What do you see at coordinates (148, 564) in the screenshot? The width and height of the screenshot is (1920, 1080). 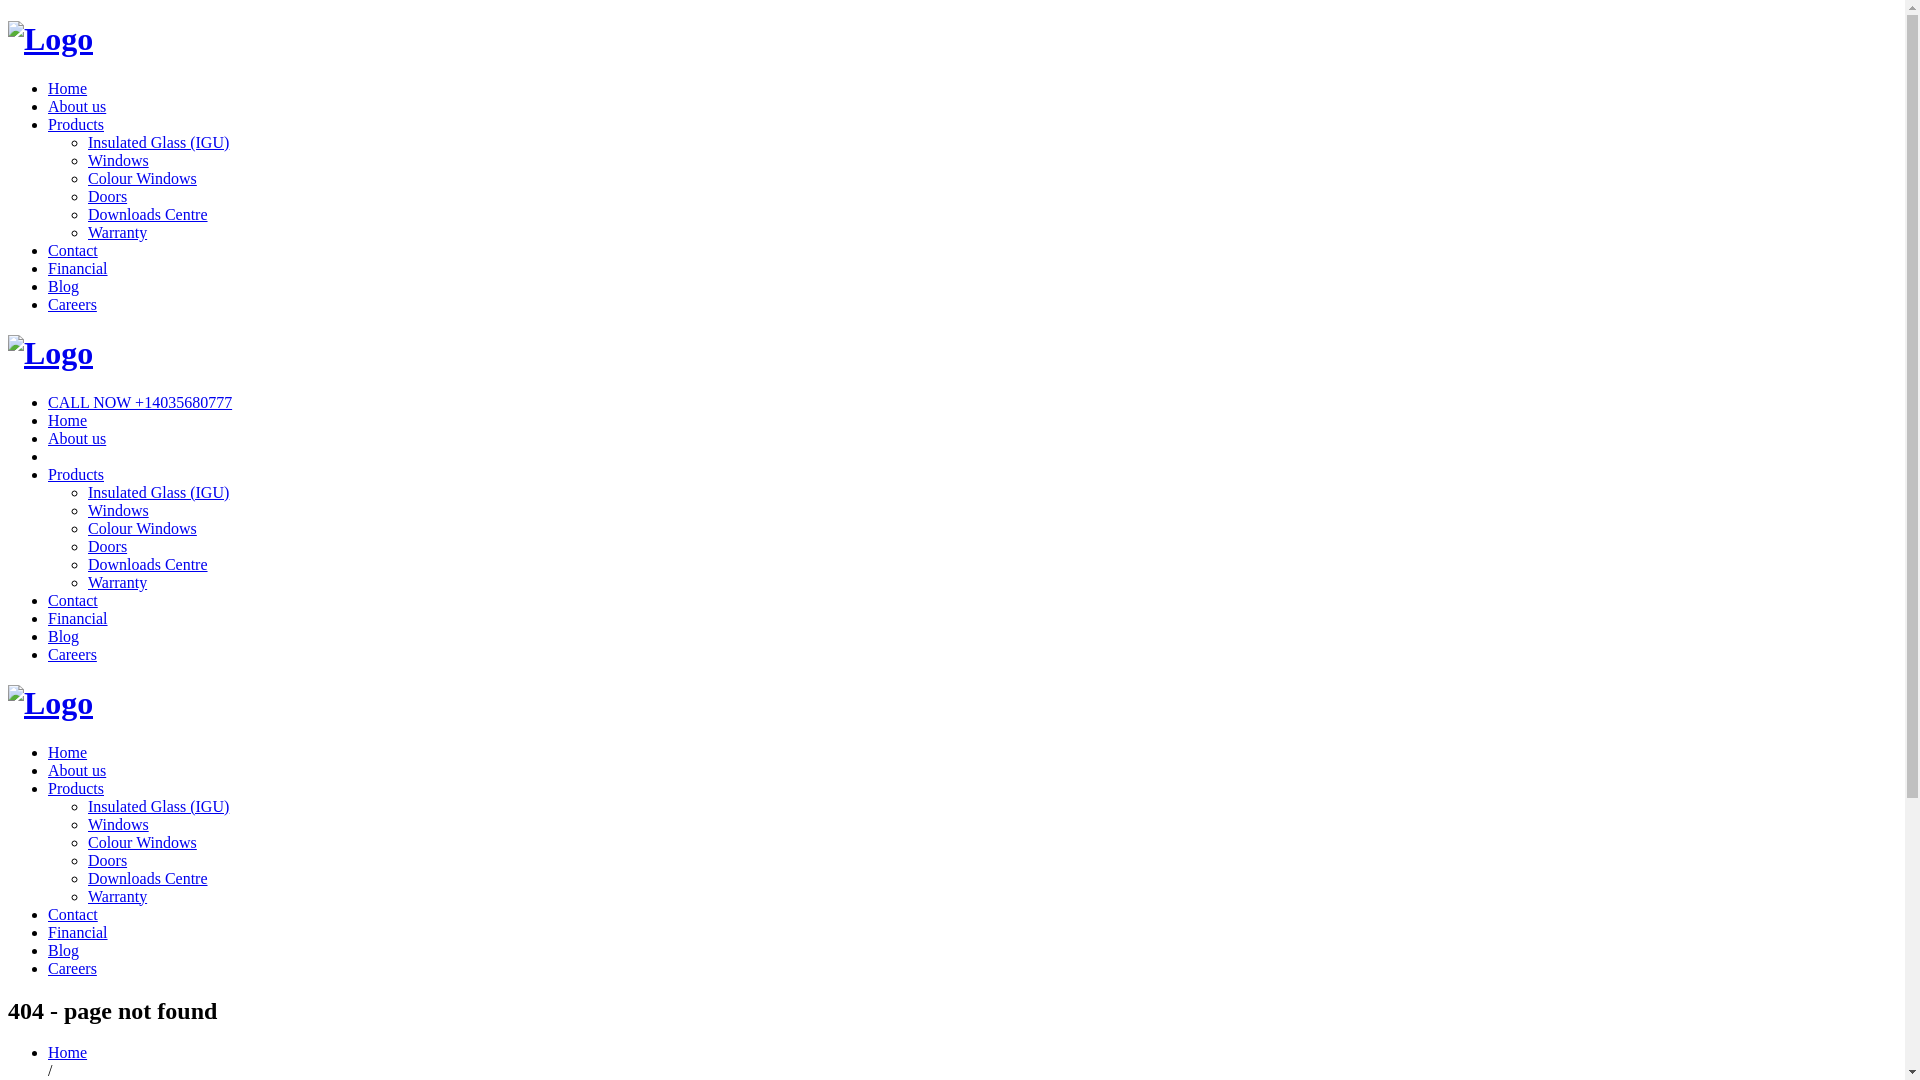 I see `Downloads Centre` at bounding box center [148, 564].